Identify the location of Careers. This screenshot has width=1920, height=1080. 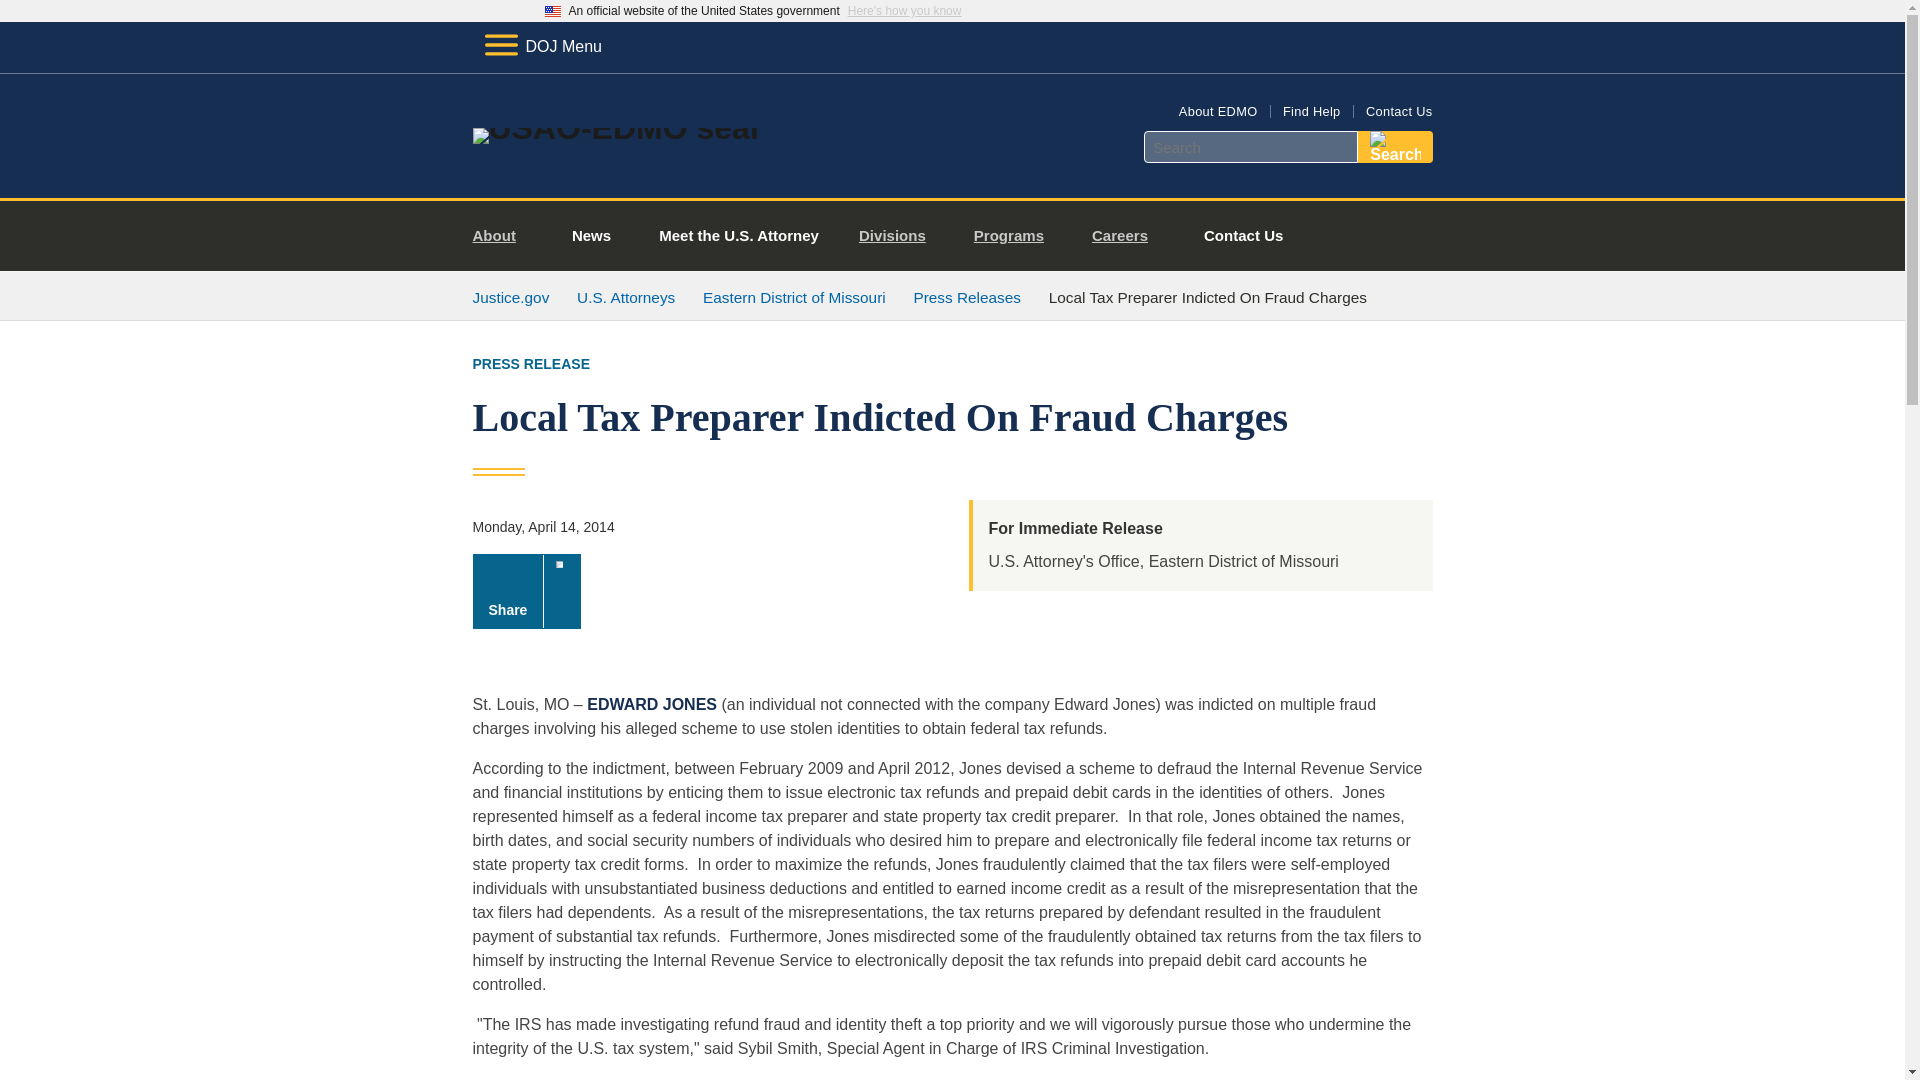
(1128, 236).